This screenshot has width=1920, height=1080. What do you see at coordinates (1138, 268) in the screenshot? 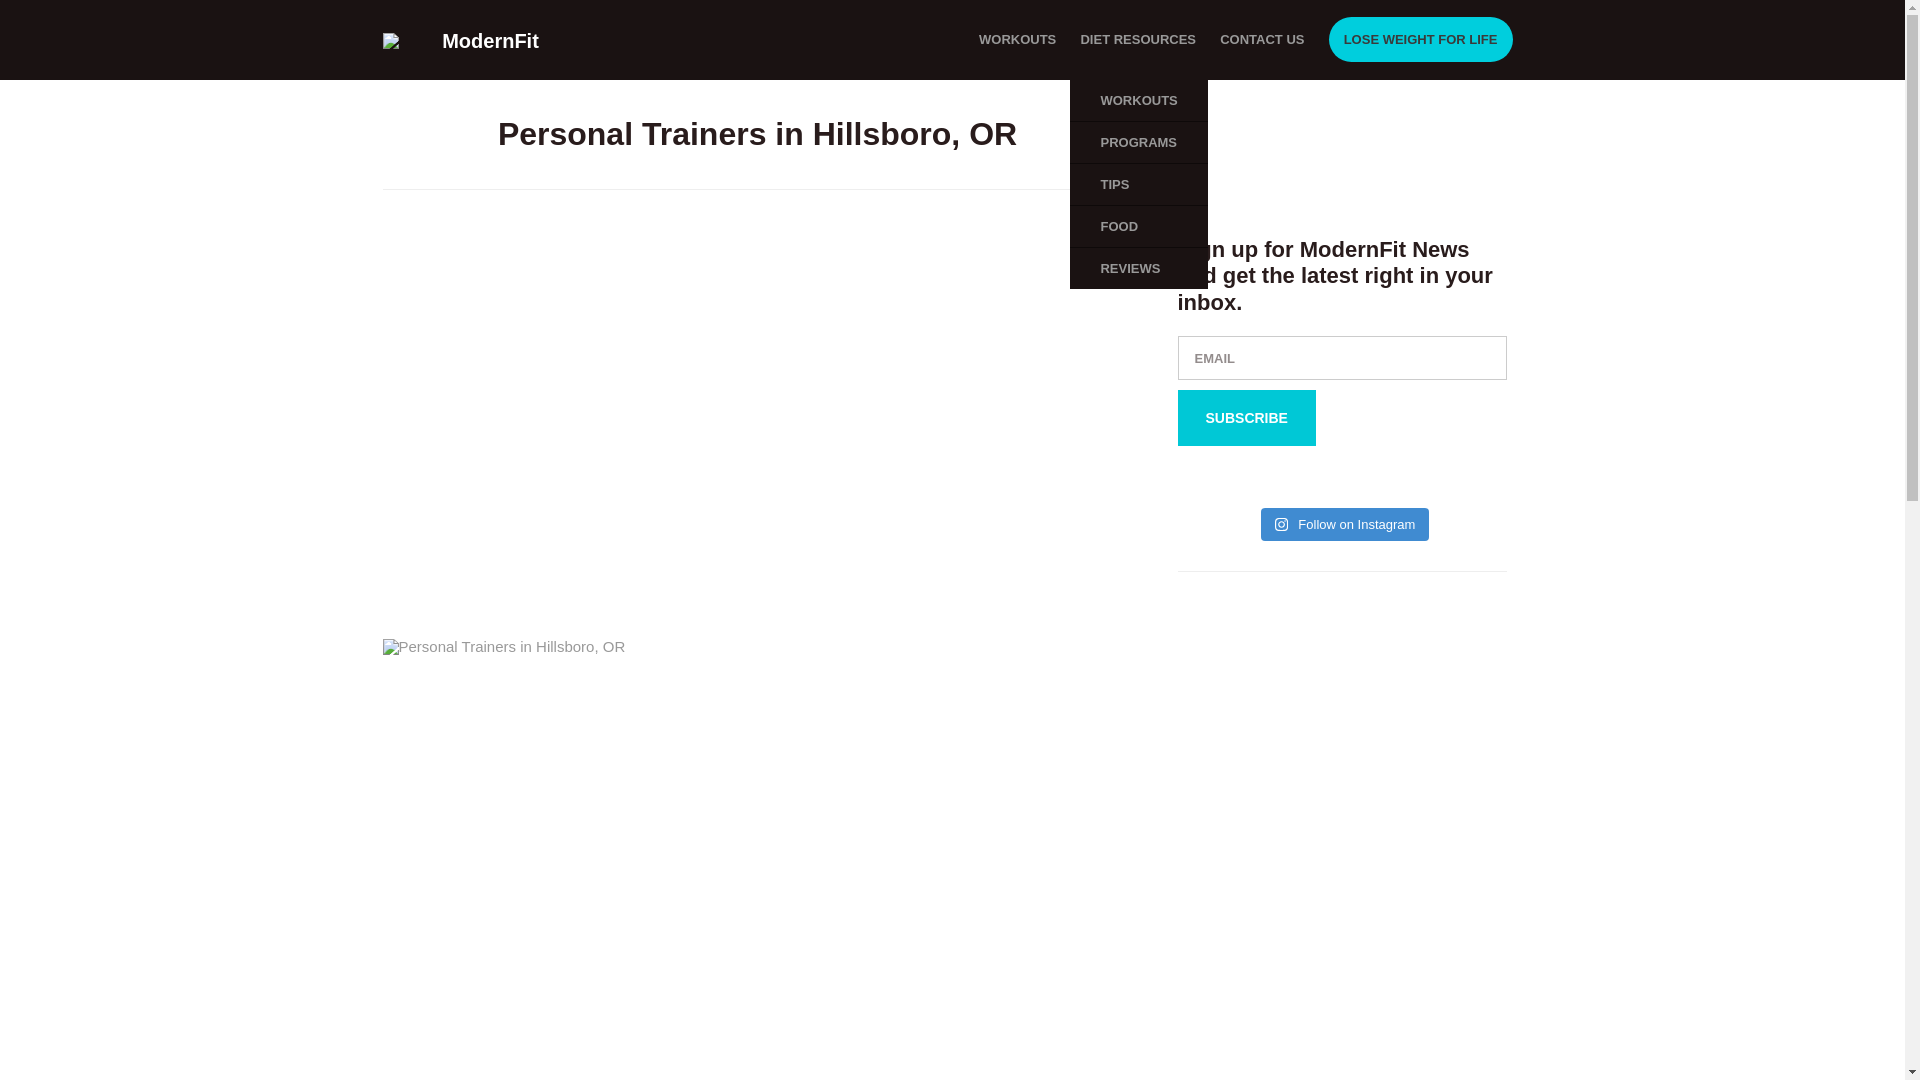
I see `REVIEWS` at bounding box center [1138, 268].